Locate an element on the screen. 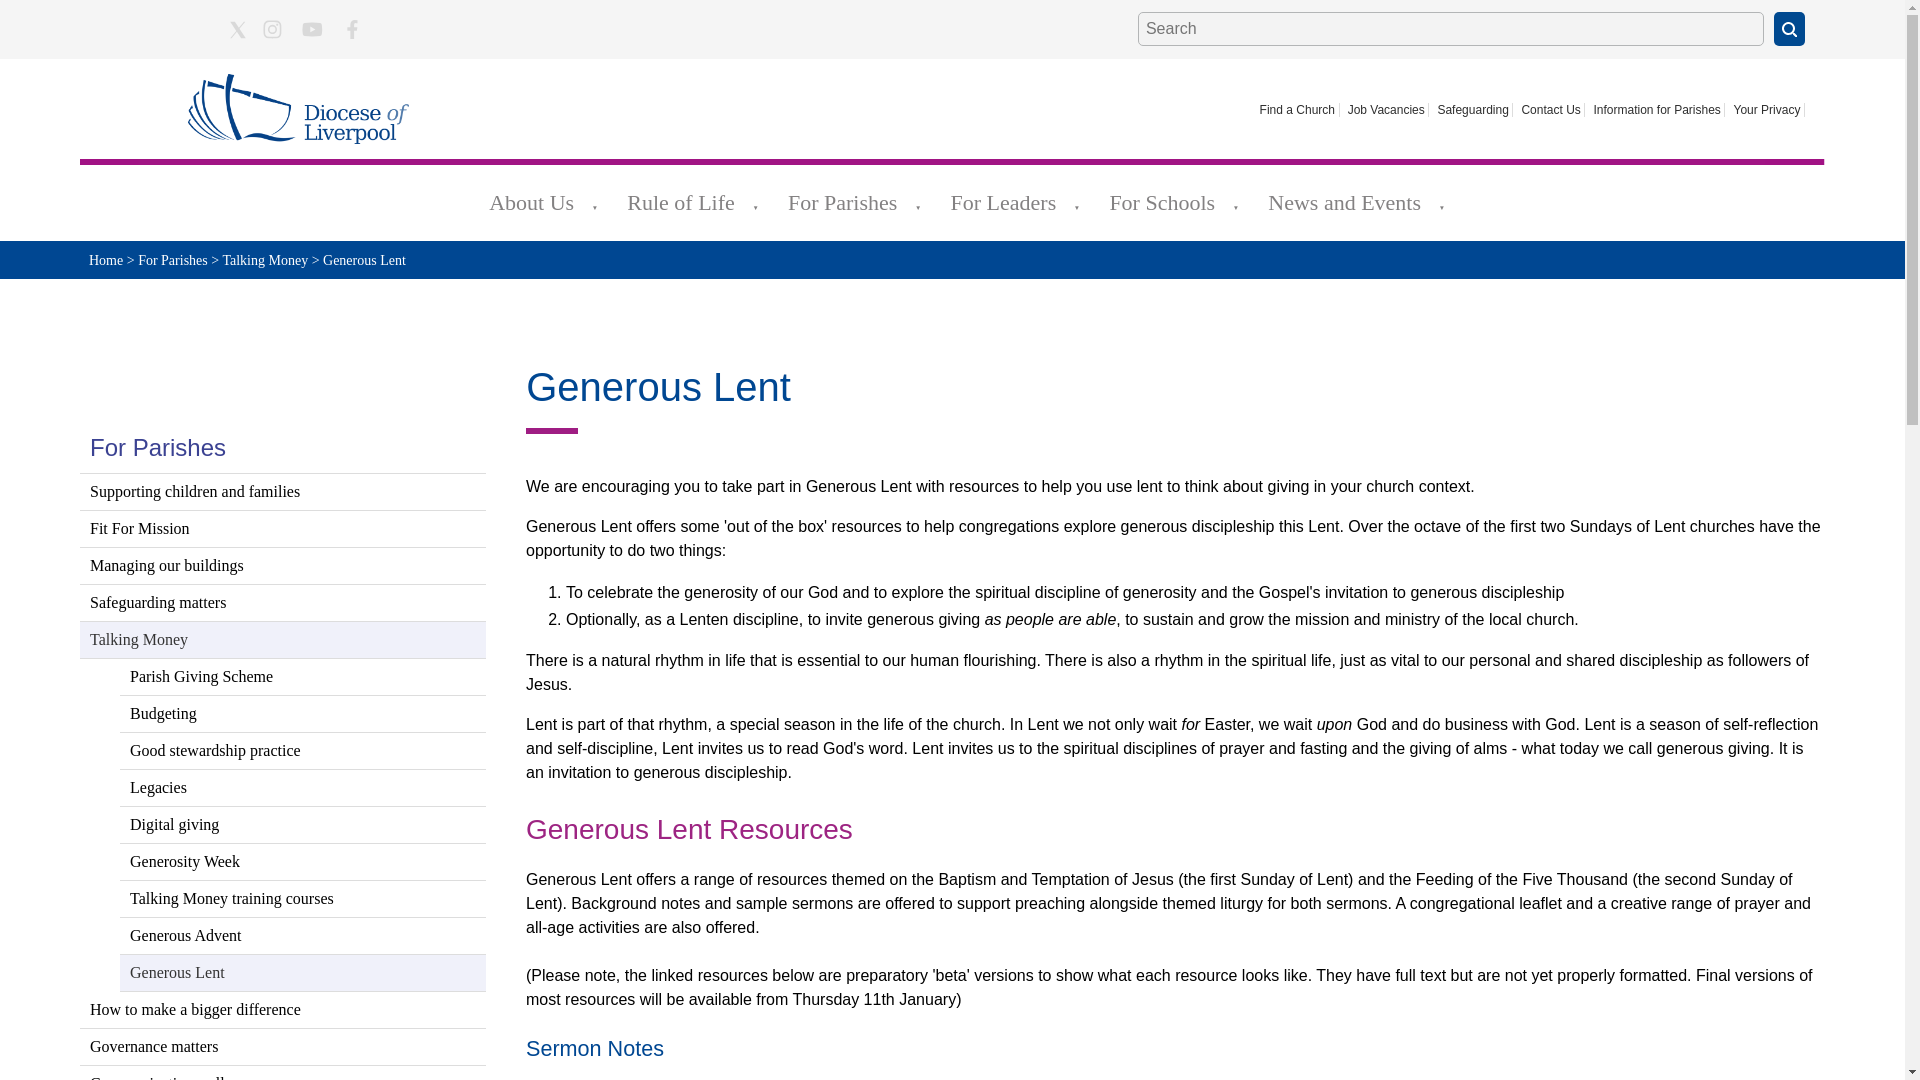 The image size is (1920, 1080). Safeguarding is located at coordinates (1474, 109).